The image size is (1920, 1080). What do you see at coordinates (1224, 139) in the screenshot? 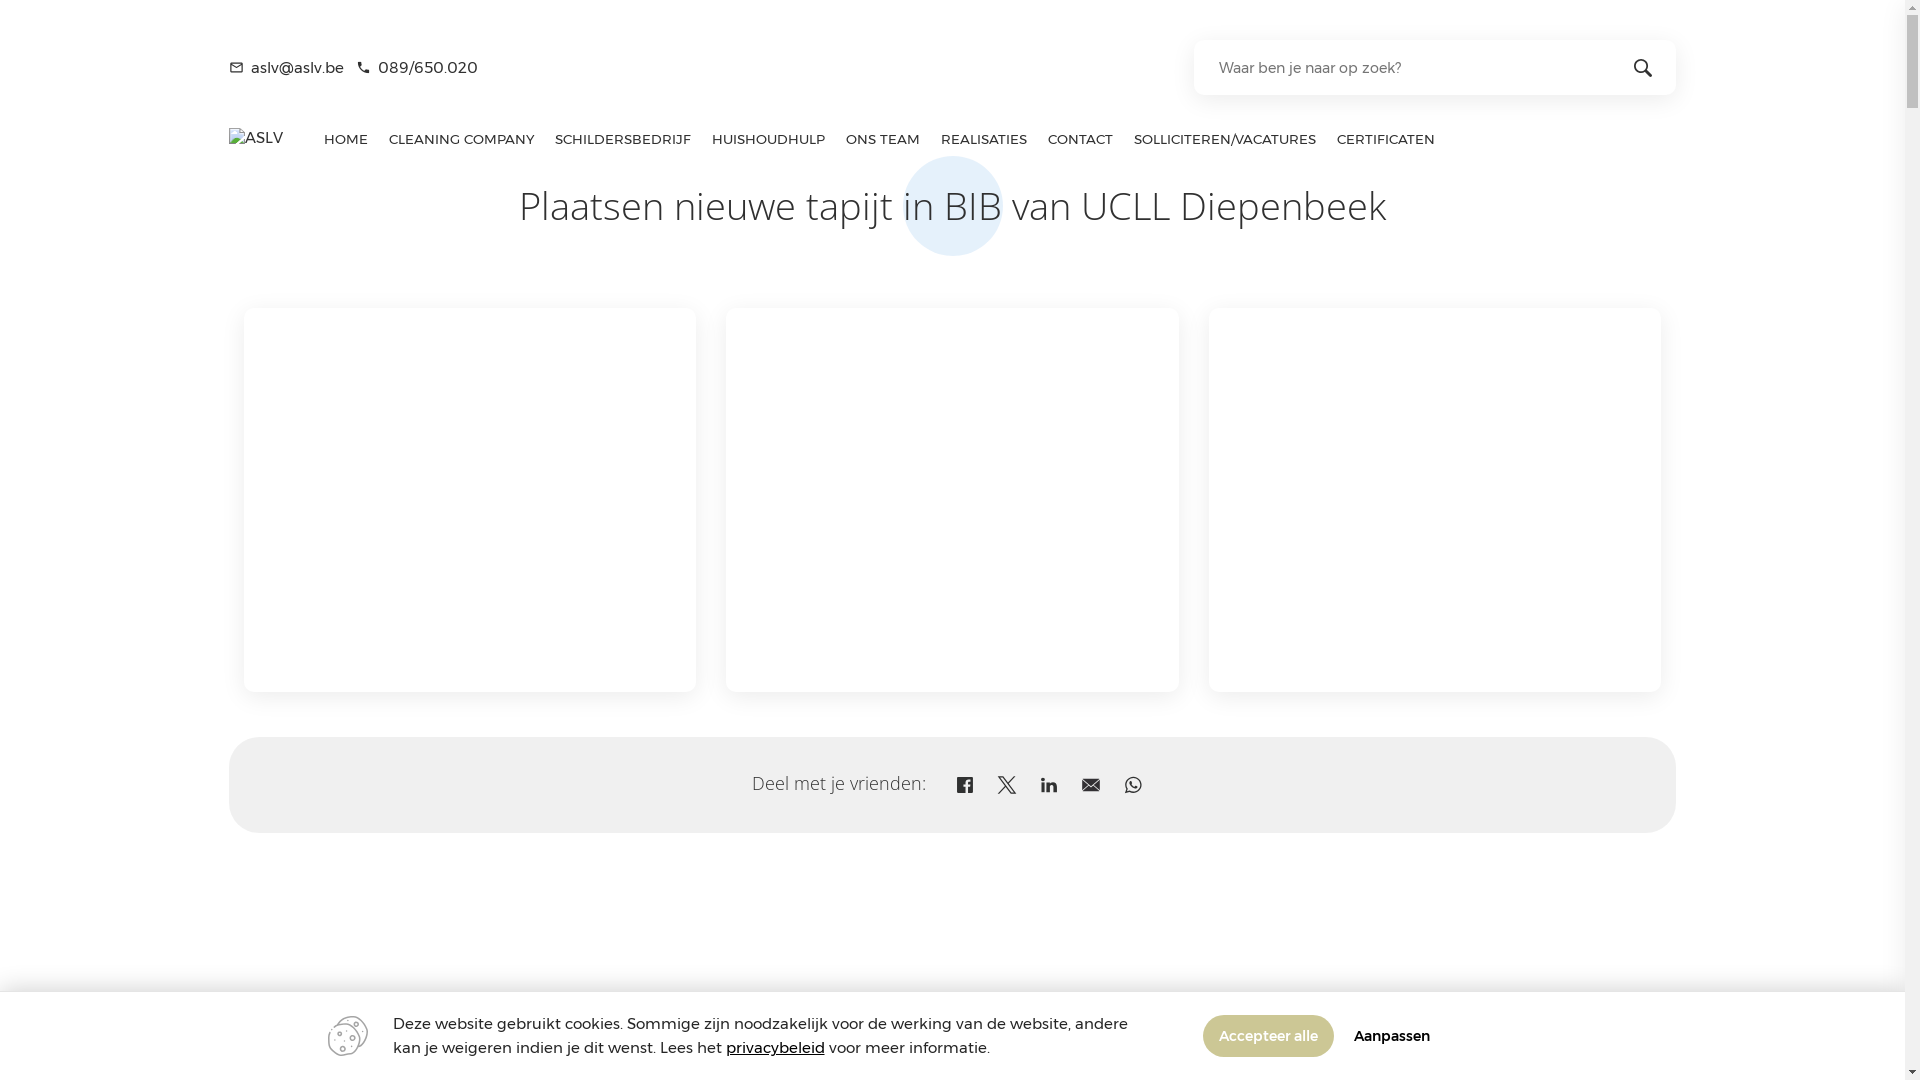
I see `SOLLICITEREN/VACATURES` at bounding box center [1224, 139].